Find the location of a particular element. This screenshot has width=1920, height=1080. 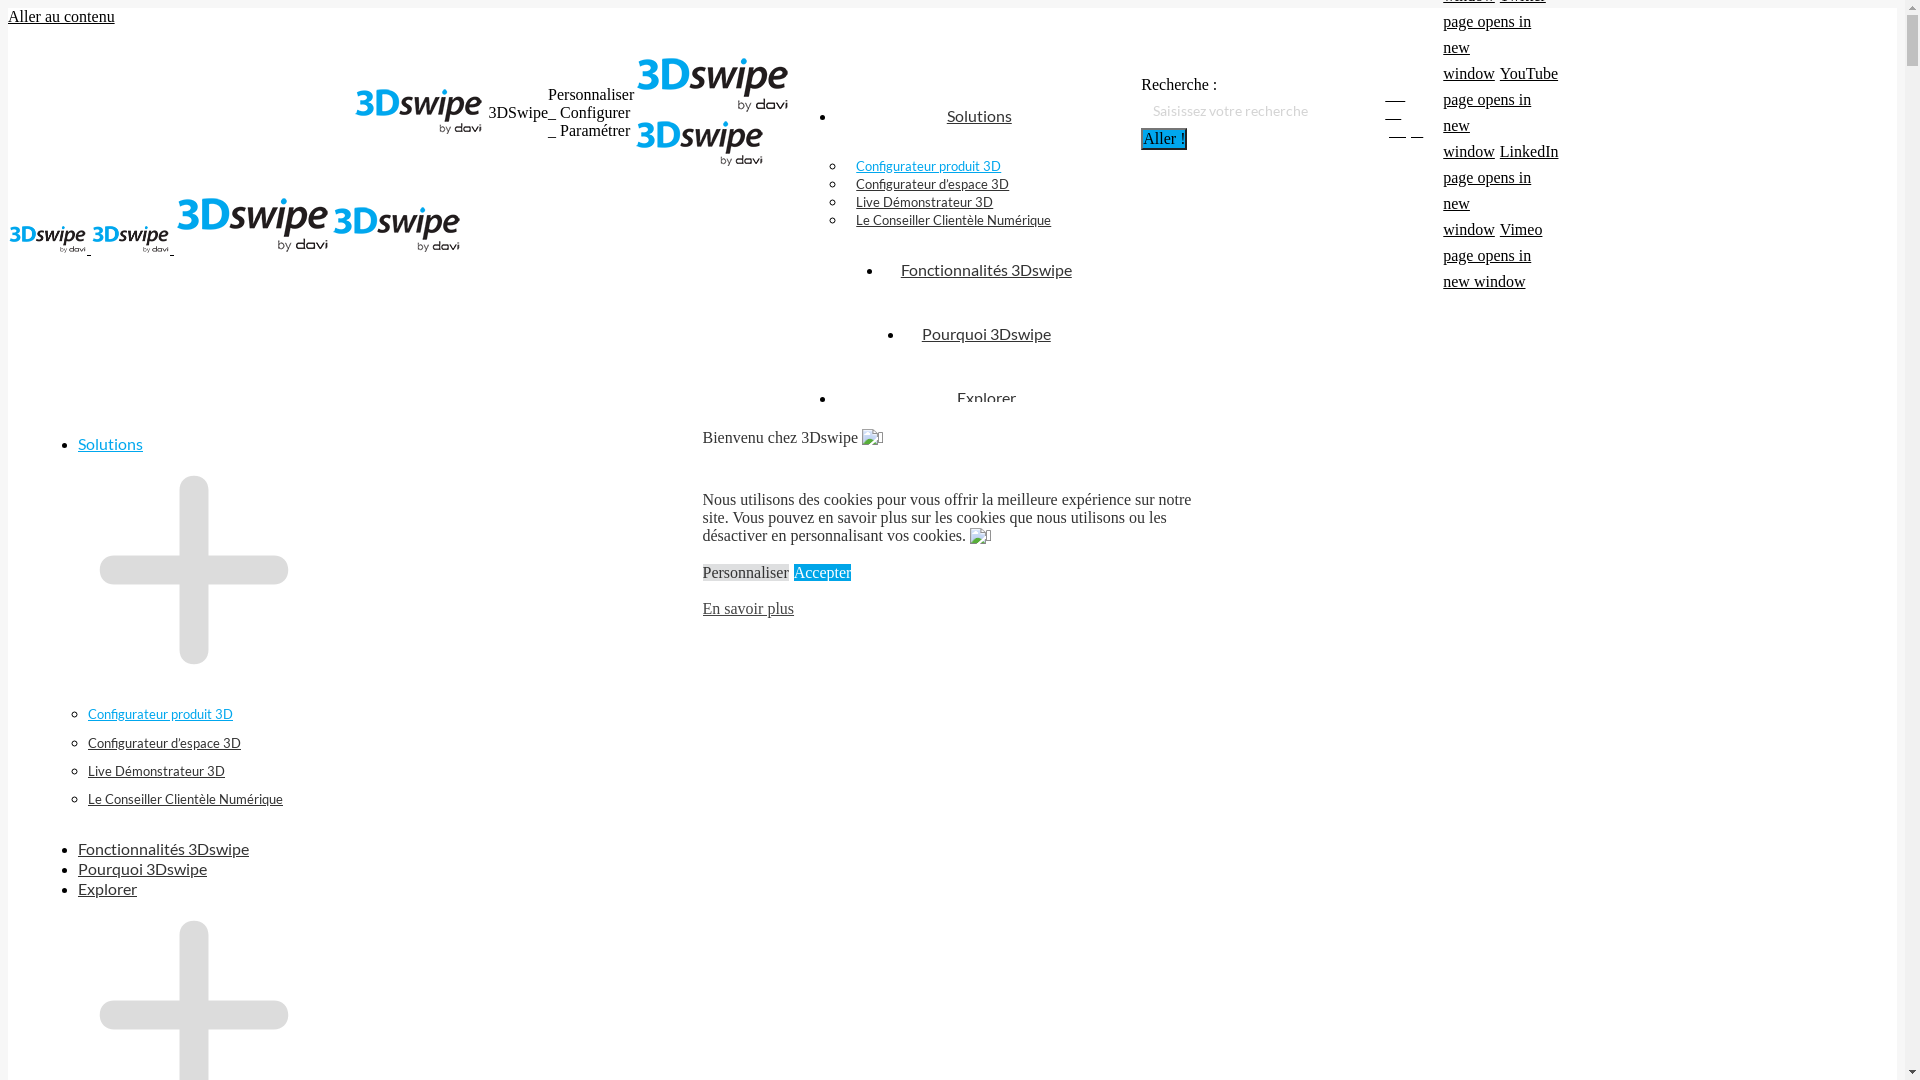

Accepter is located at coordinates (823, 572).